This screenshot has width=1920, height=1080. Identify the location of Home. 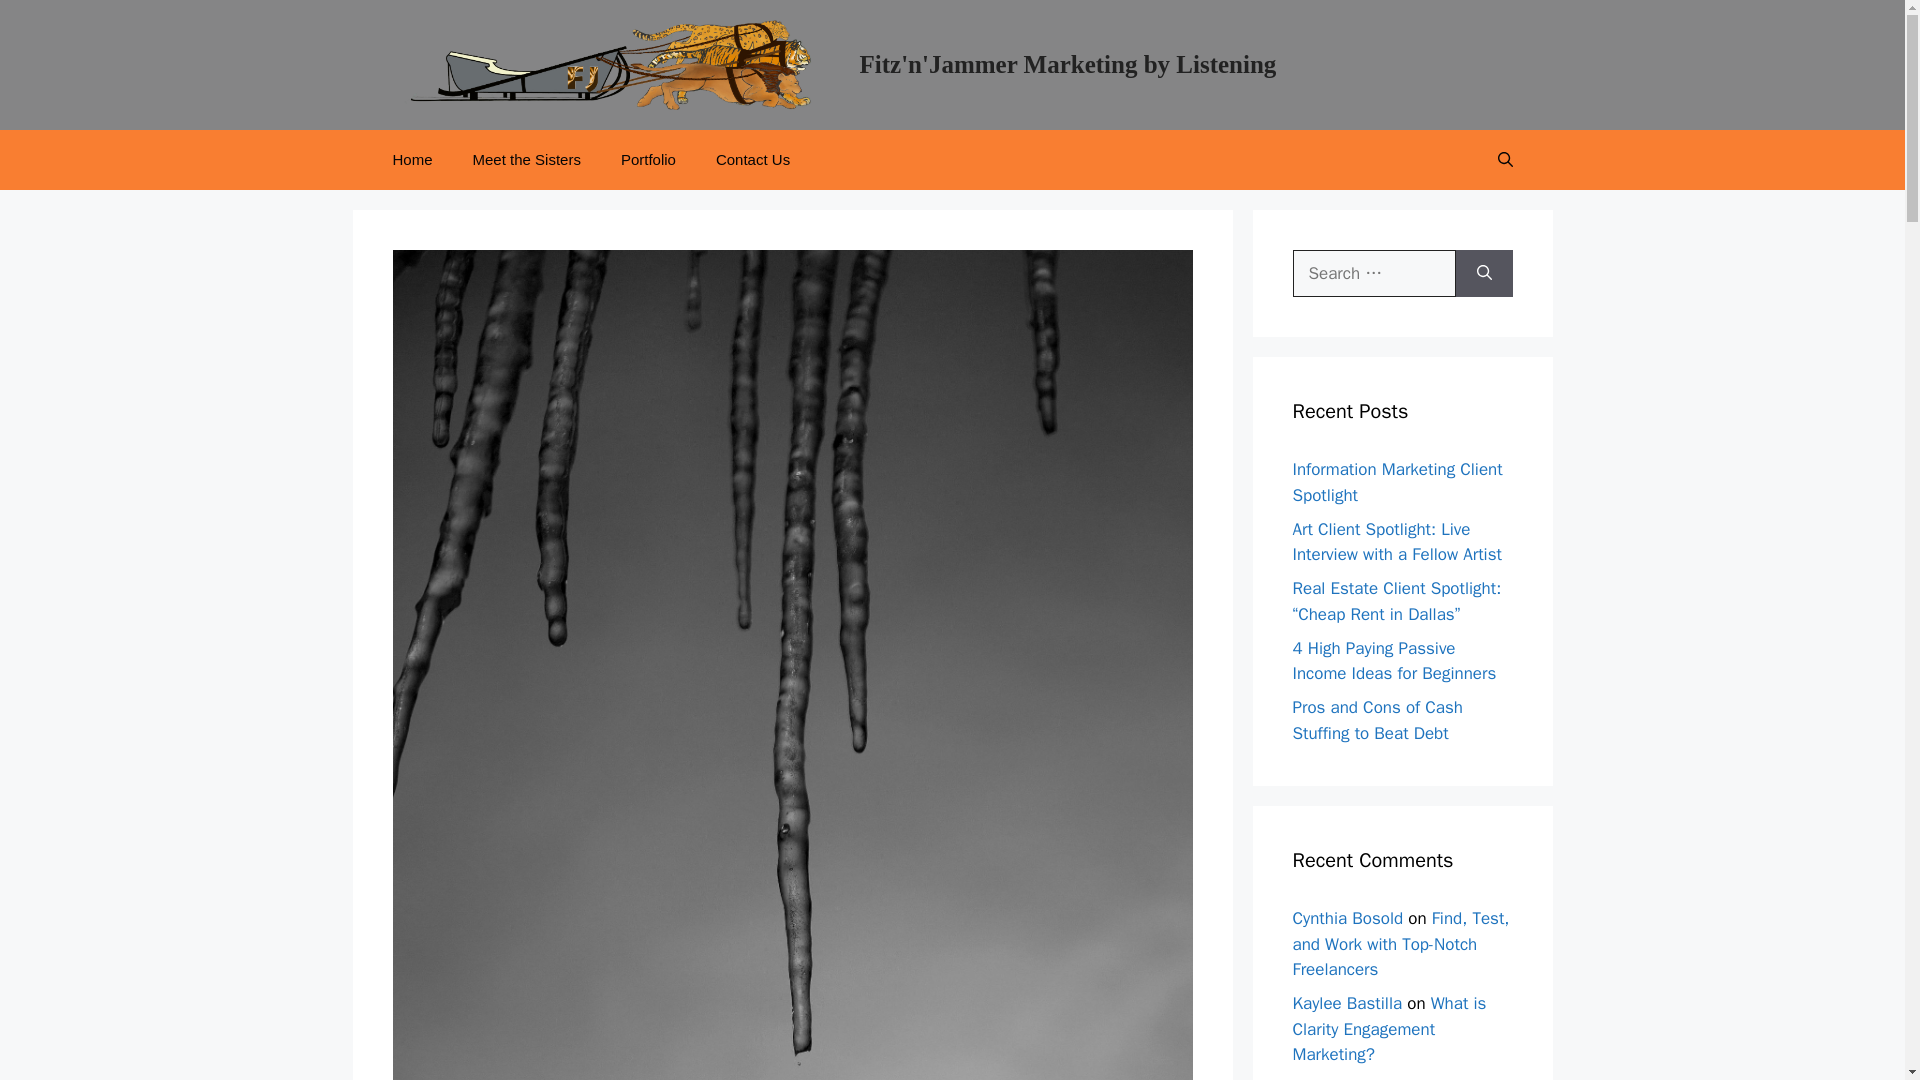
(412, 160).